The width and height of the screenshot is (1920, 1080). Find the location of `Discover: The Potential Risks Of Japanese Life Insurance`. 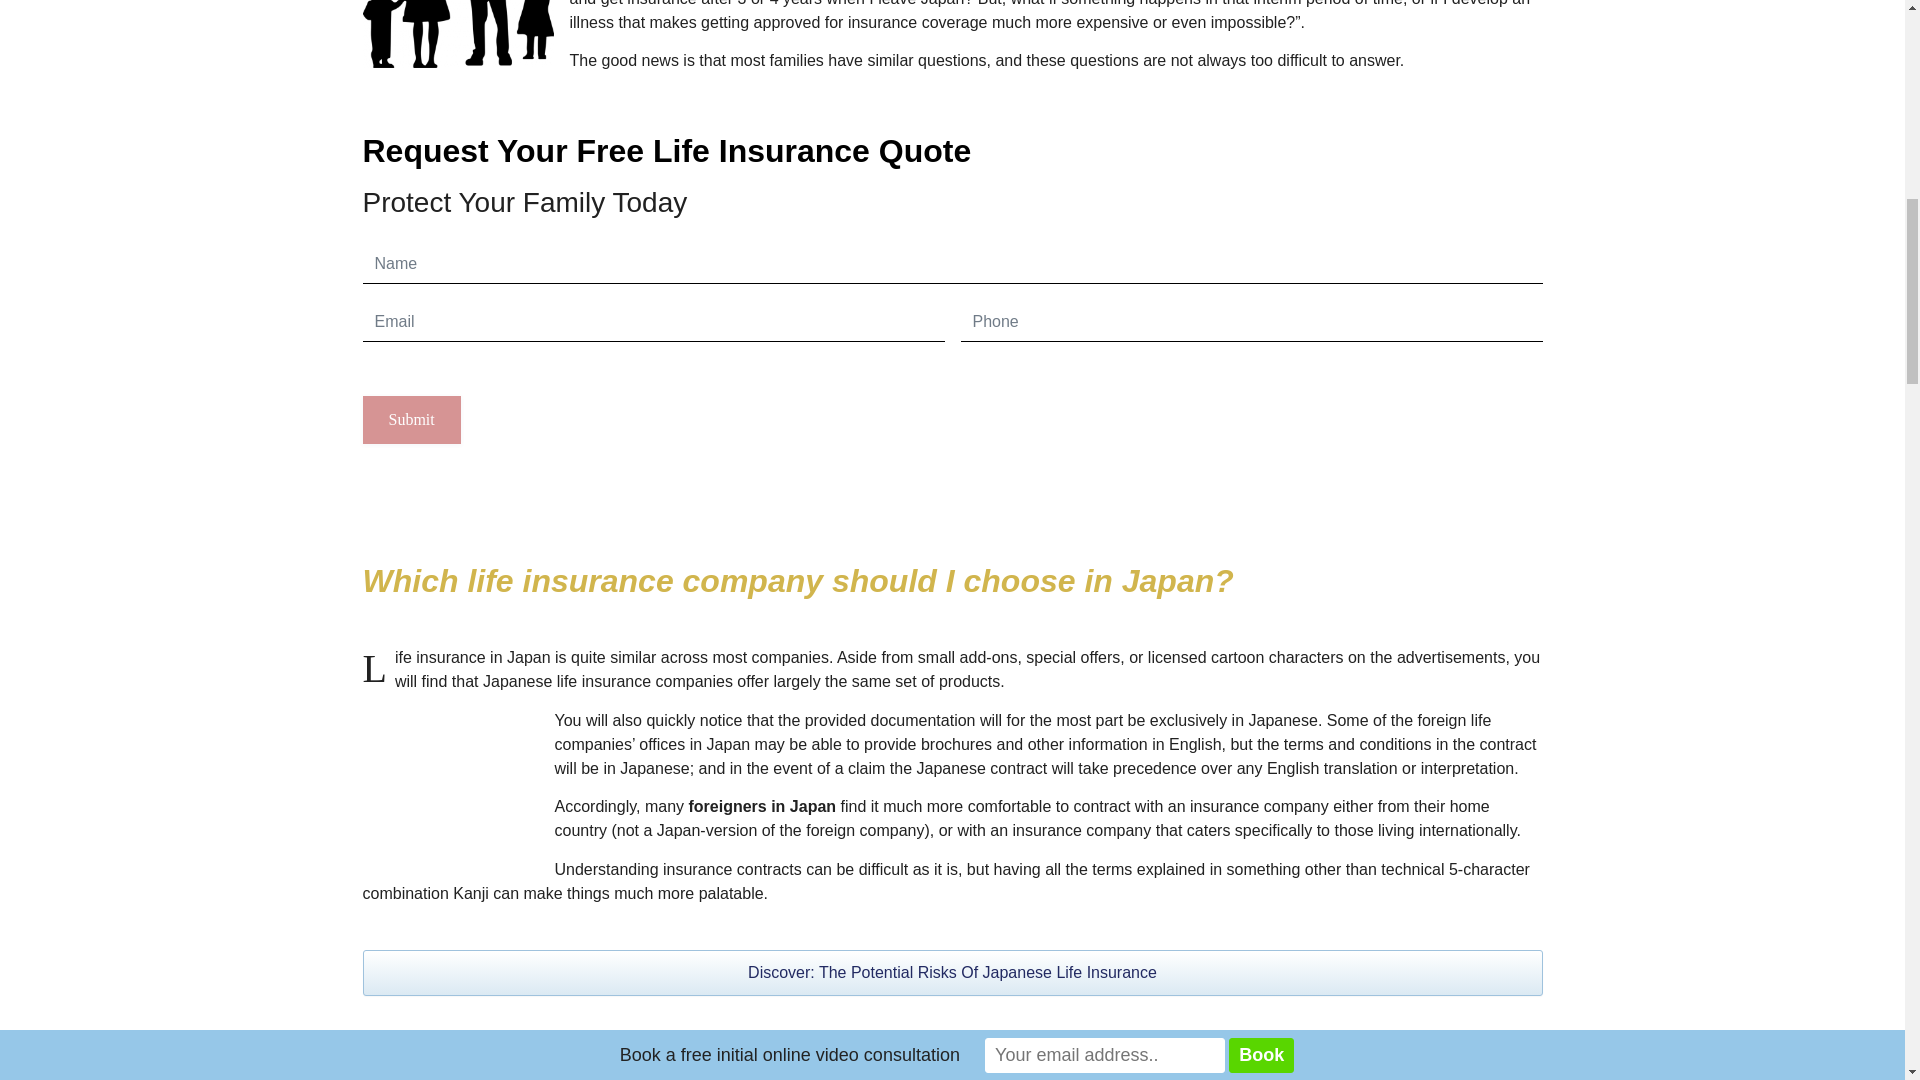

Discover: The Potential Risks Of Japanese Life Insurance is located at coordinates (952, 972).